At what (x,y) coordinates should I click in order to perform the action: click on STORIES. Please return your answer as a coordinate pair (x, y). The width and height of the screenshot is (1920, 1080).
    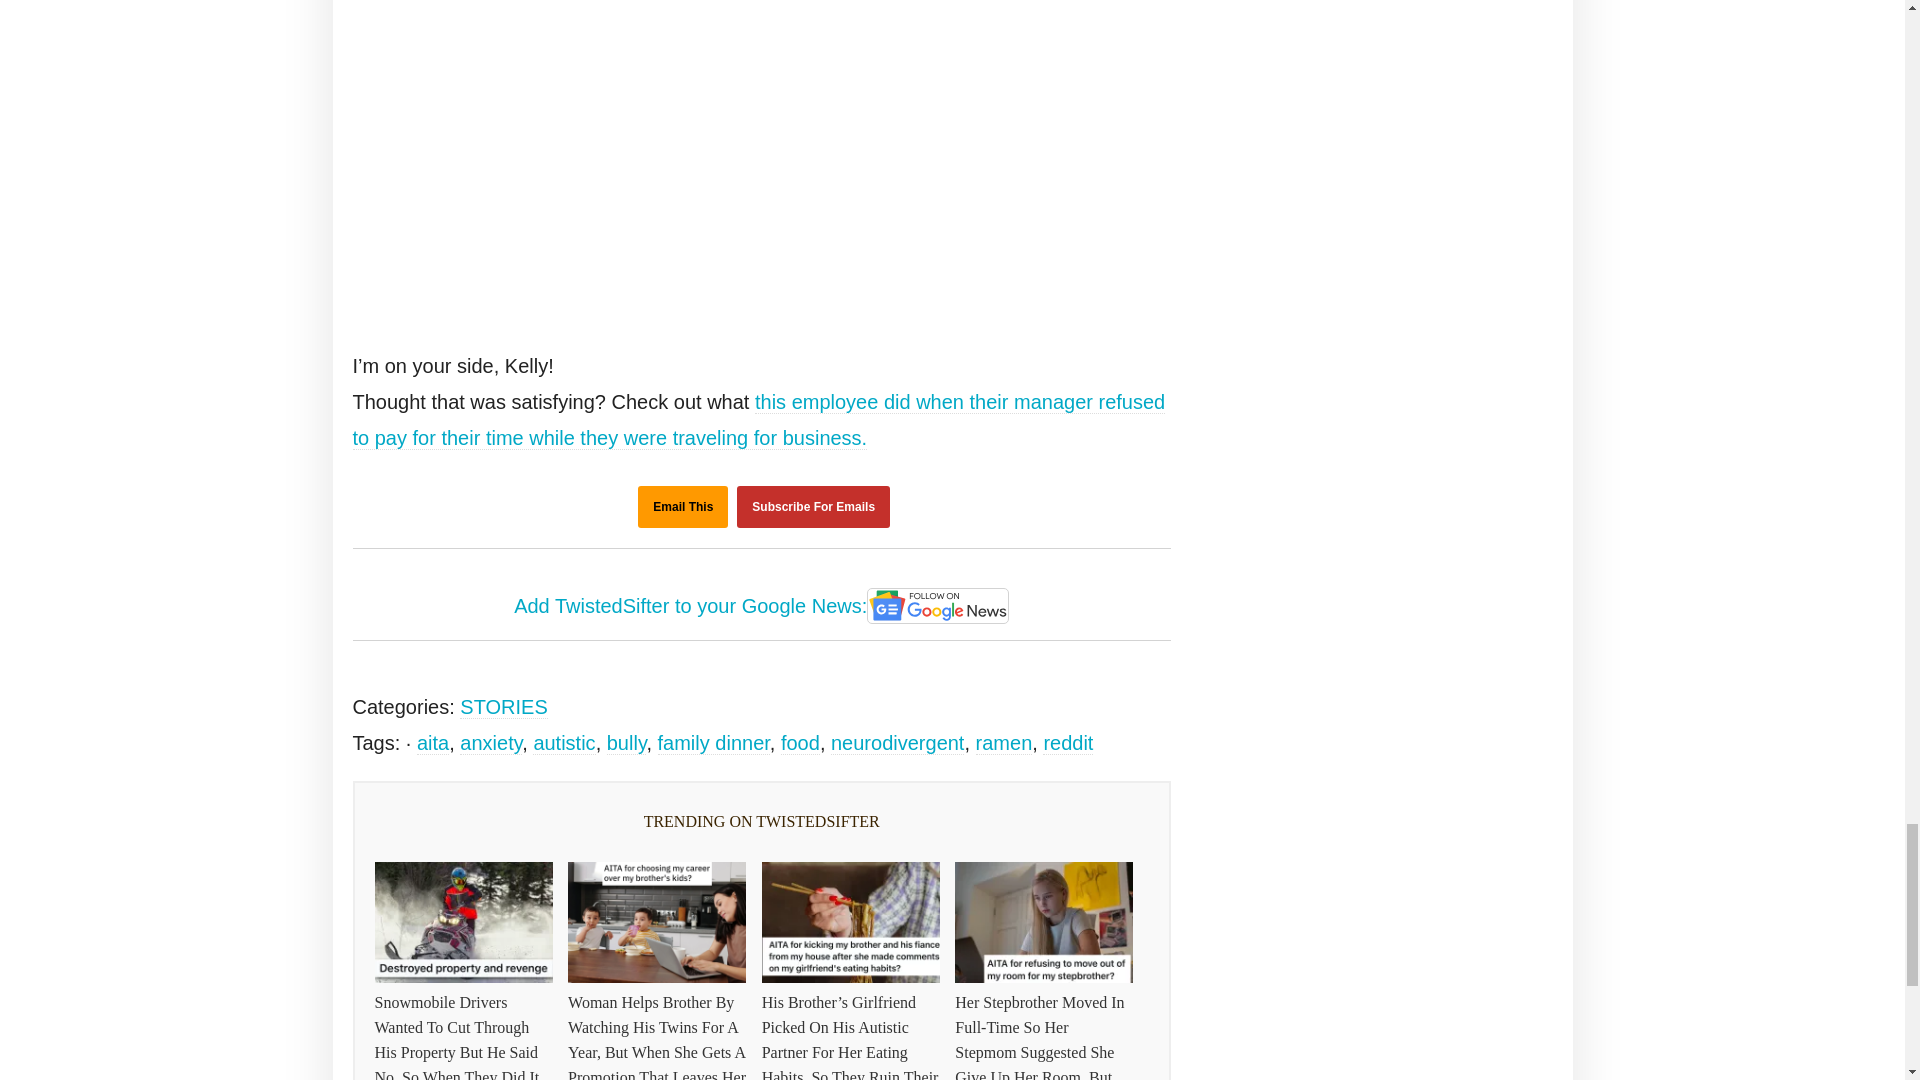
    Looking at the image, I should click on (504, 707).